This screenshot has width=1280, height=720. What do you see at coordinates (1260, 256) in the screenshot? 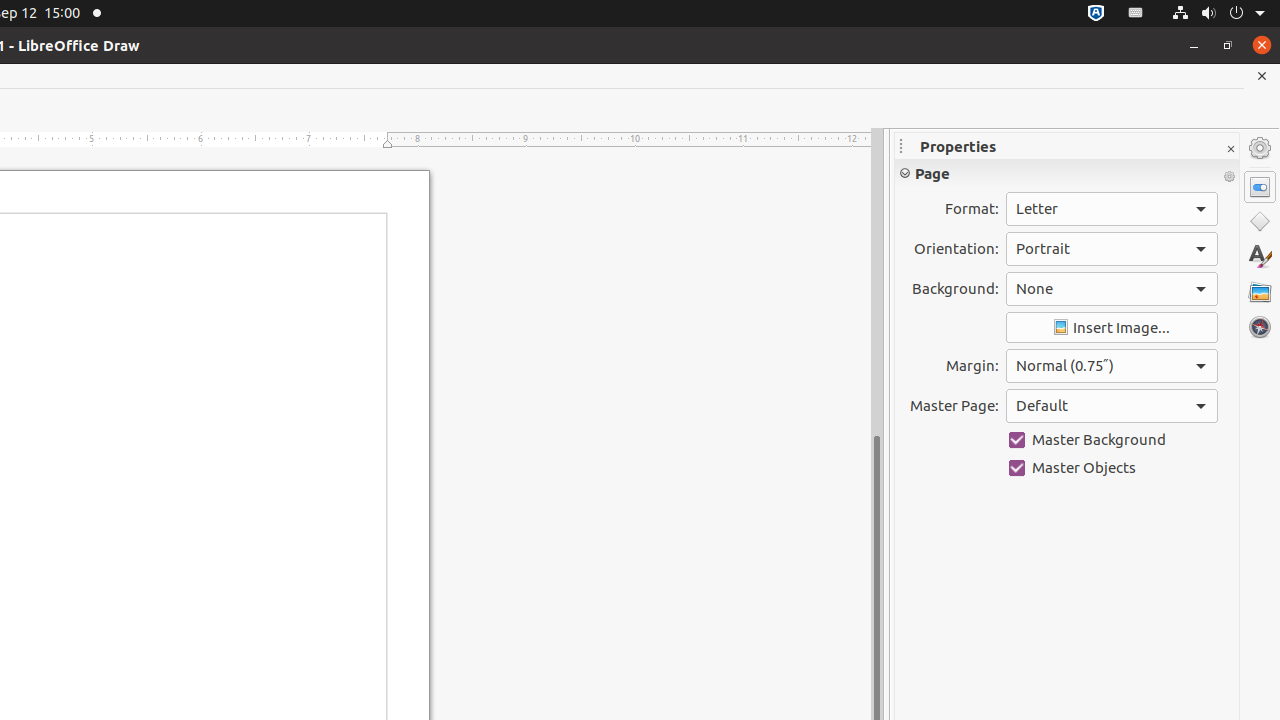
I see `Styles` at bounding box center [1260, 256].